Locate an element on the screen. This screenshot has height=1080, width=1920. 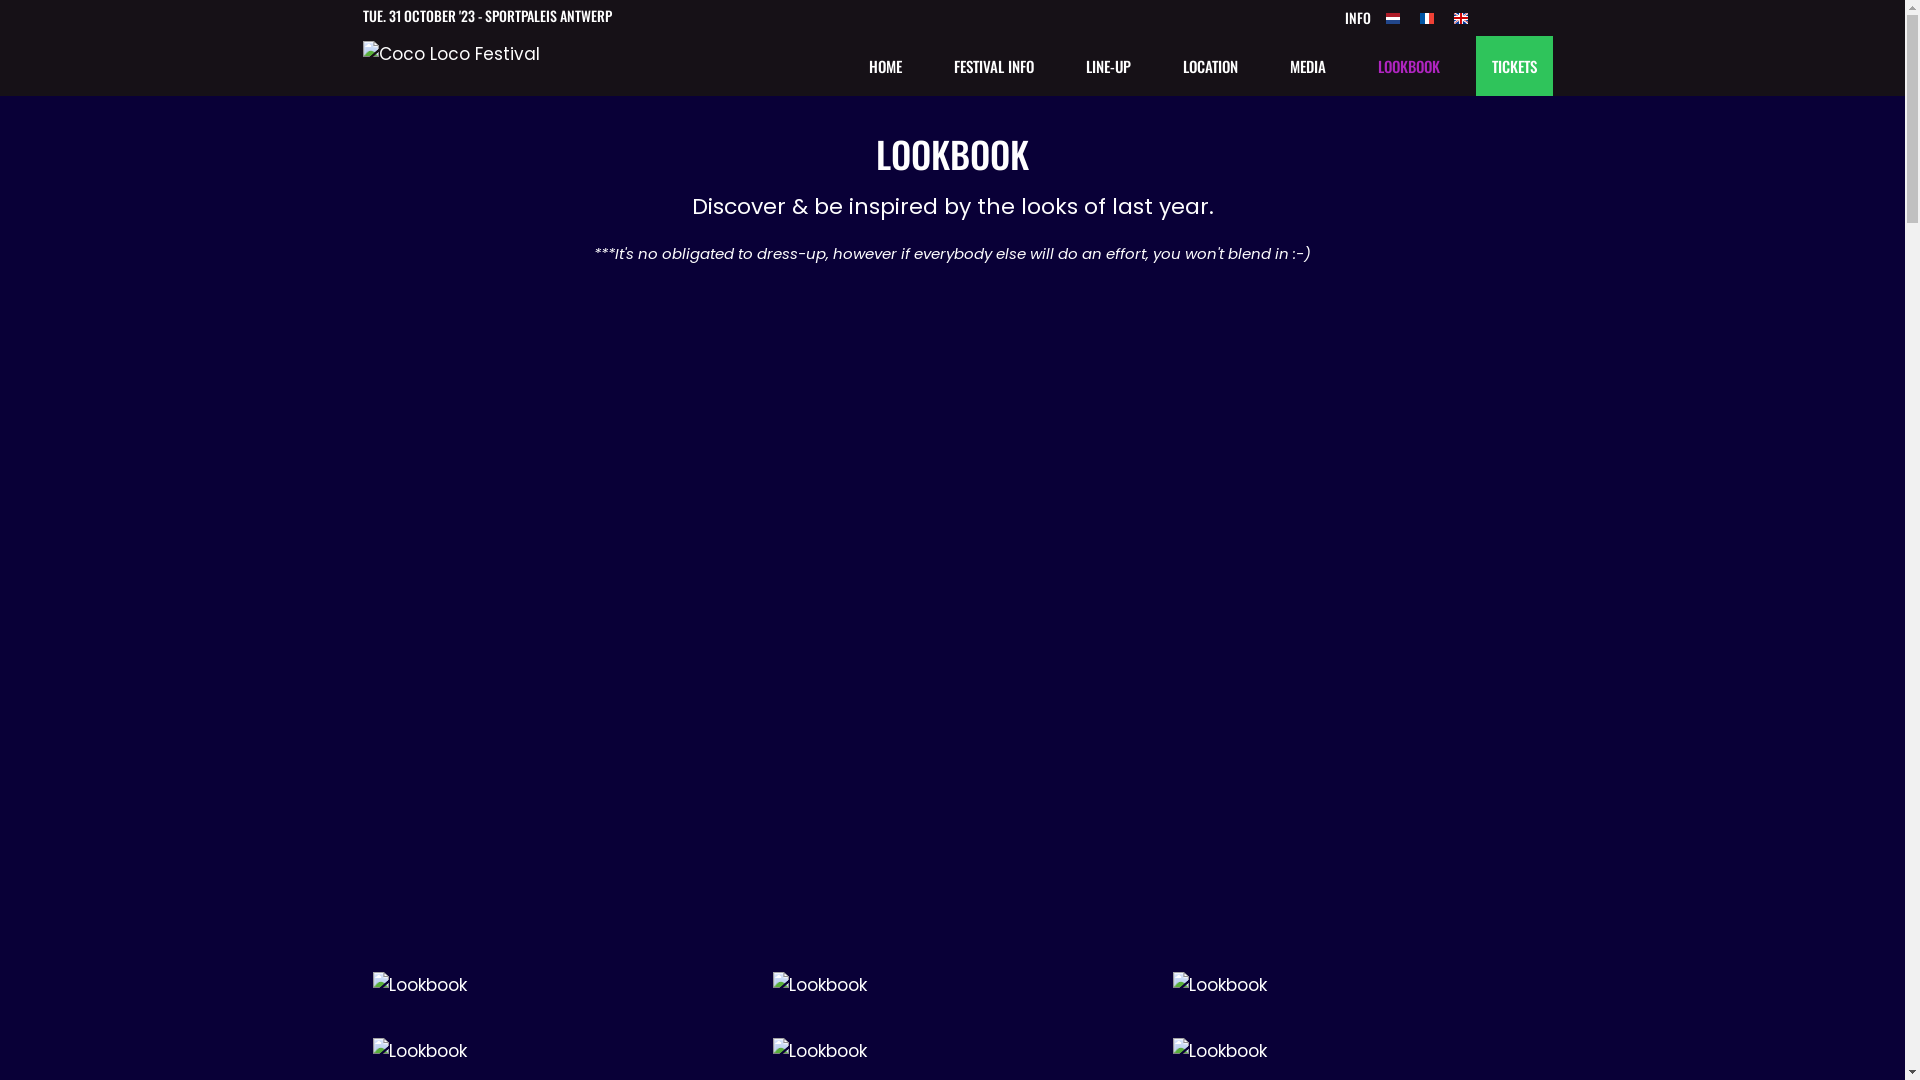
Coco Loco Festival is located at coordinates (450, 66).